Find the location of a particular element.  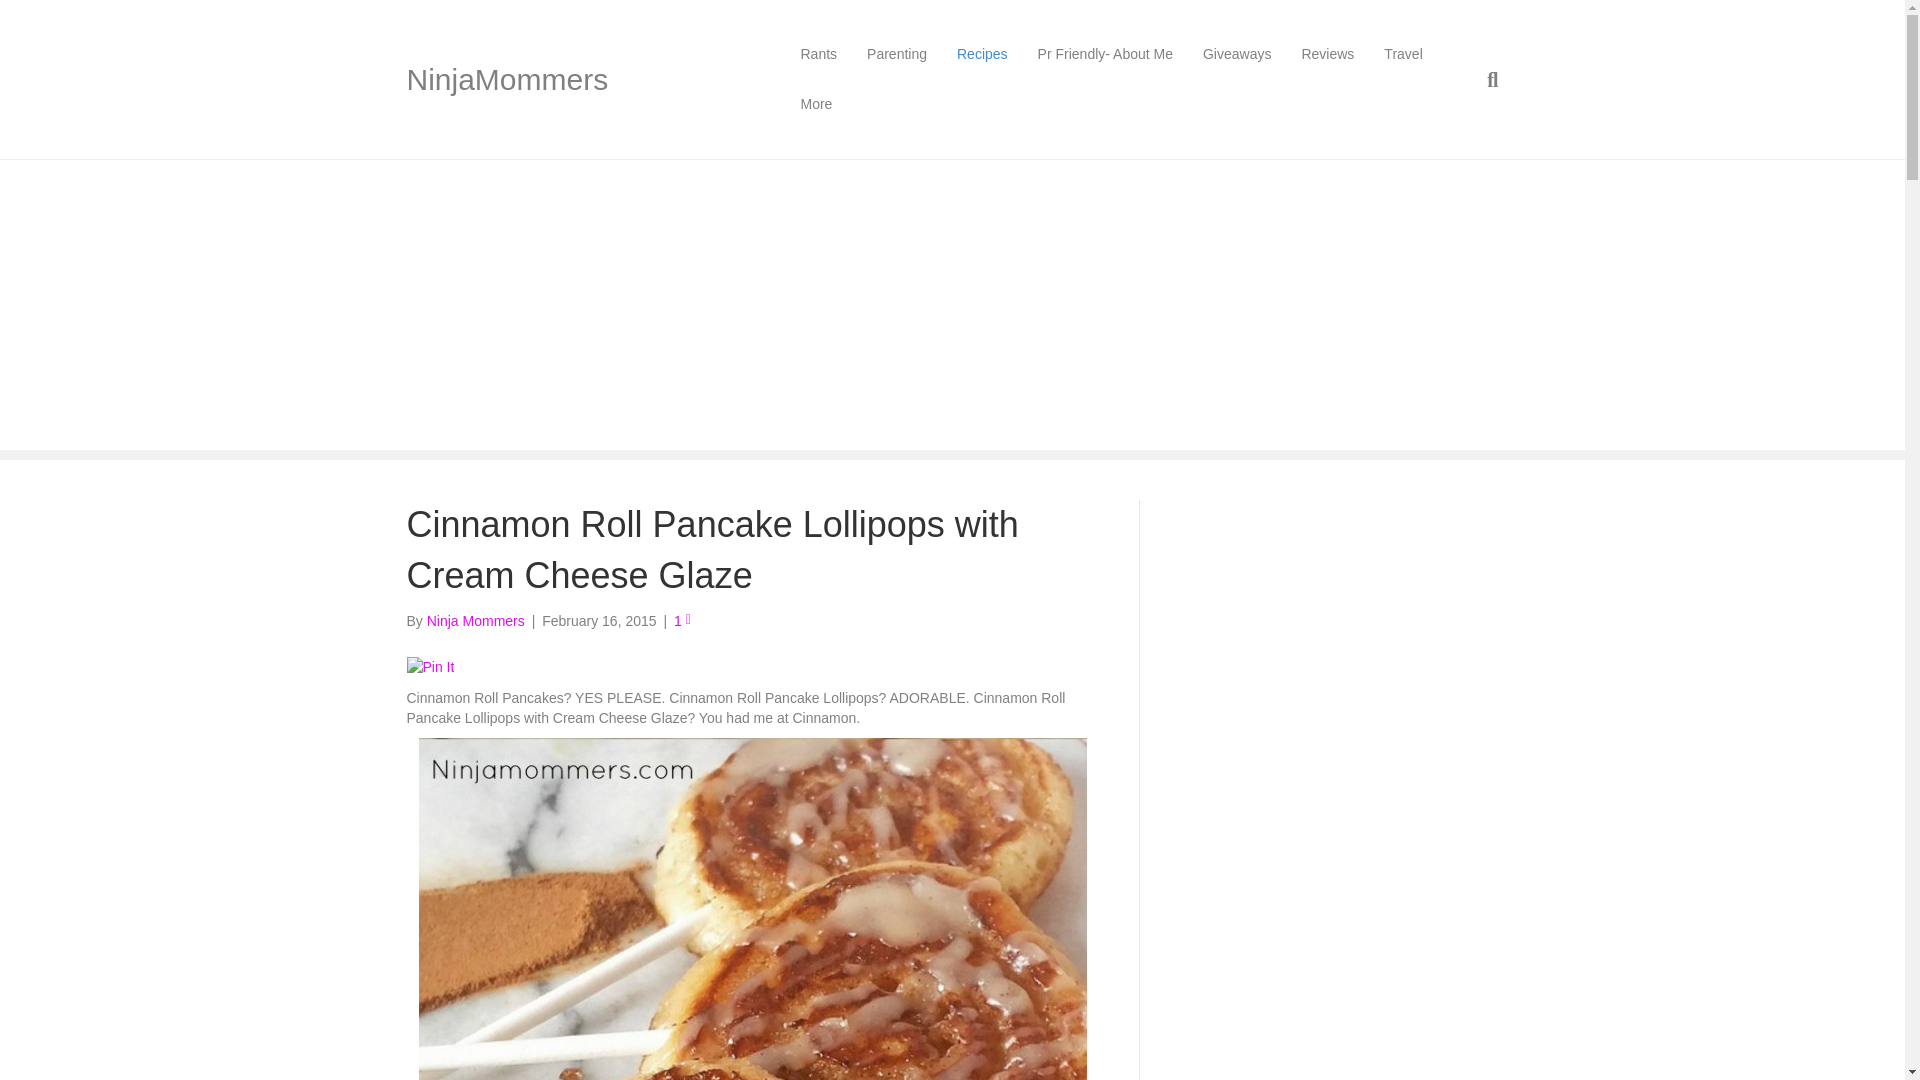

Rants is located at coordinates (818, 54).